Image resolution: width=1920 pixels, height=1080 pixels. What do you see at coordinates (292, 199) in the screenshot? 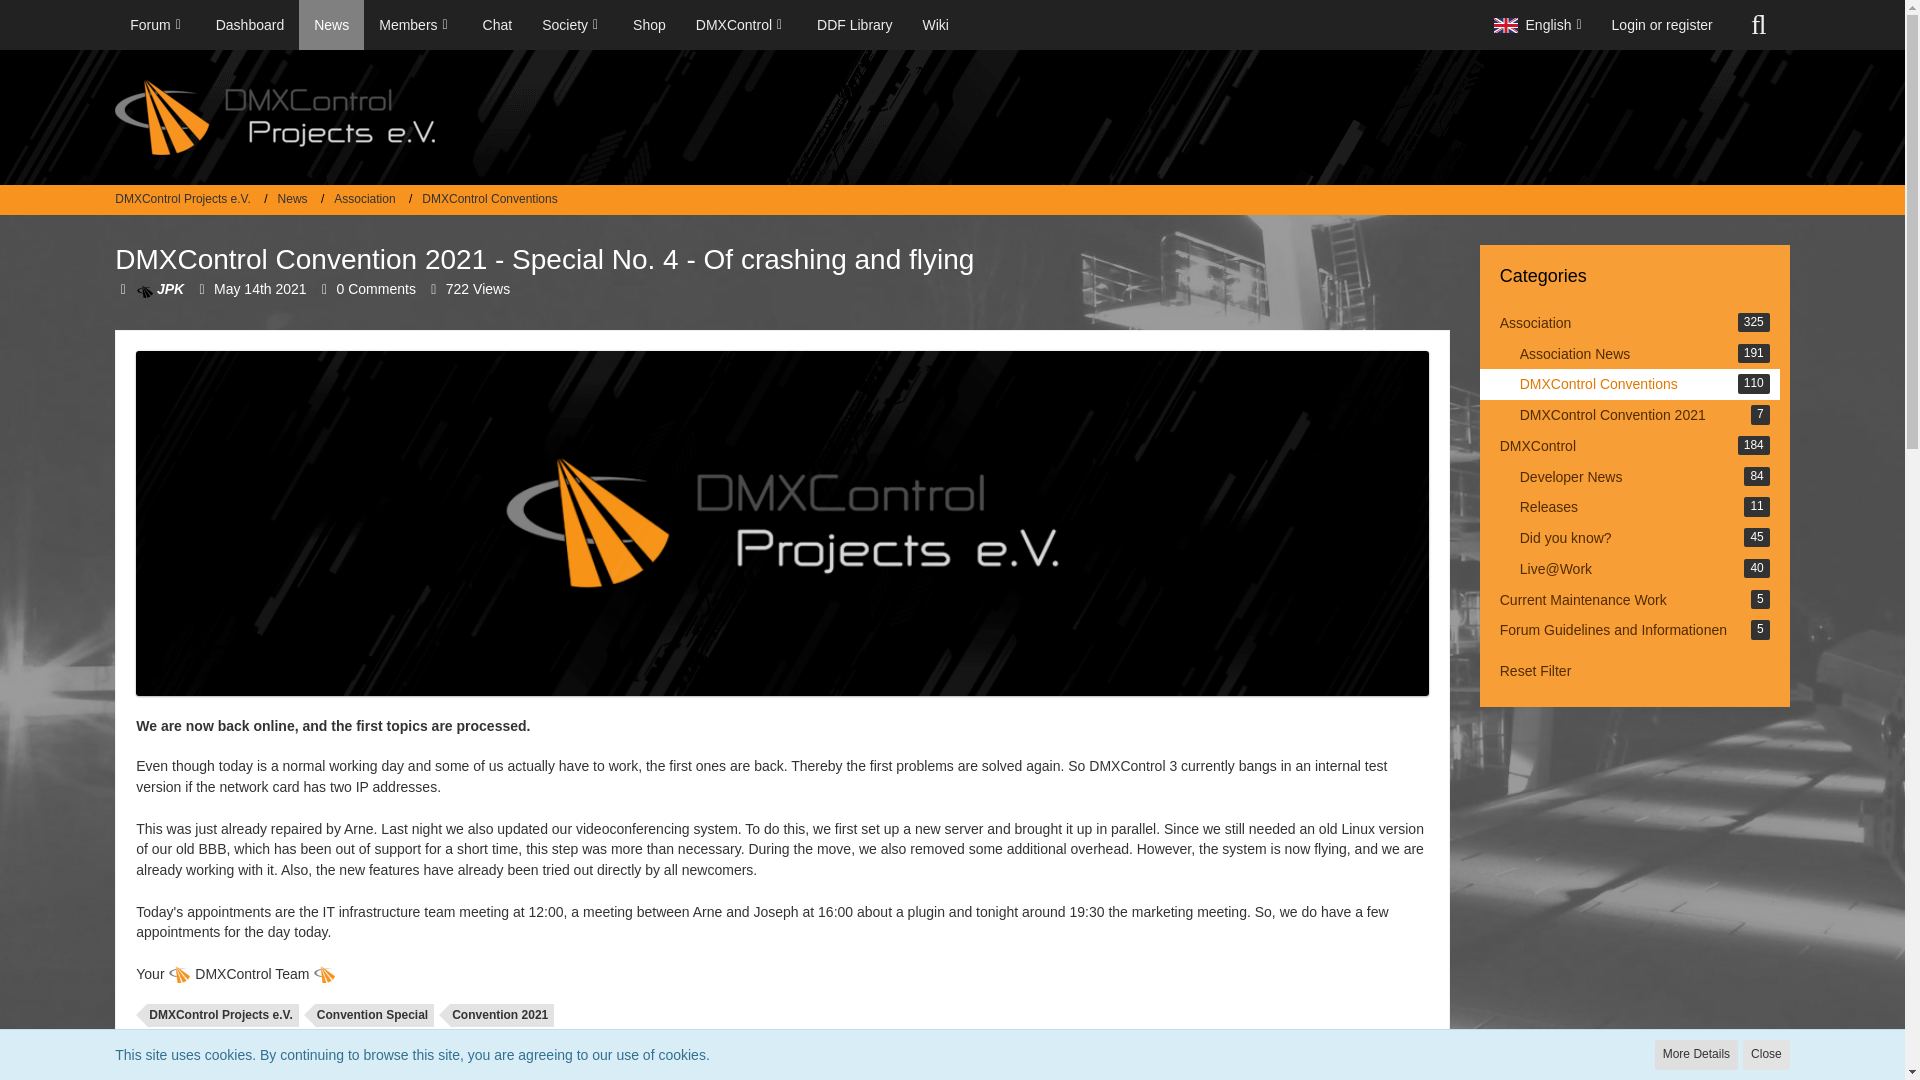
I see `News` at bounding box center [292, 199].